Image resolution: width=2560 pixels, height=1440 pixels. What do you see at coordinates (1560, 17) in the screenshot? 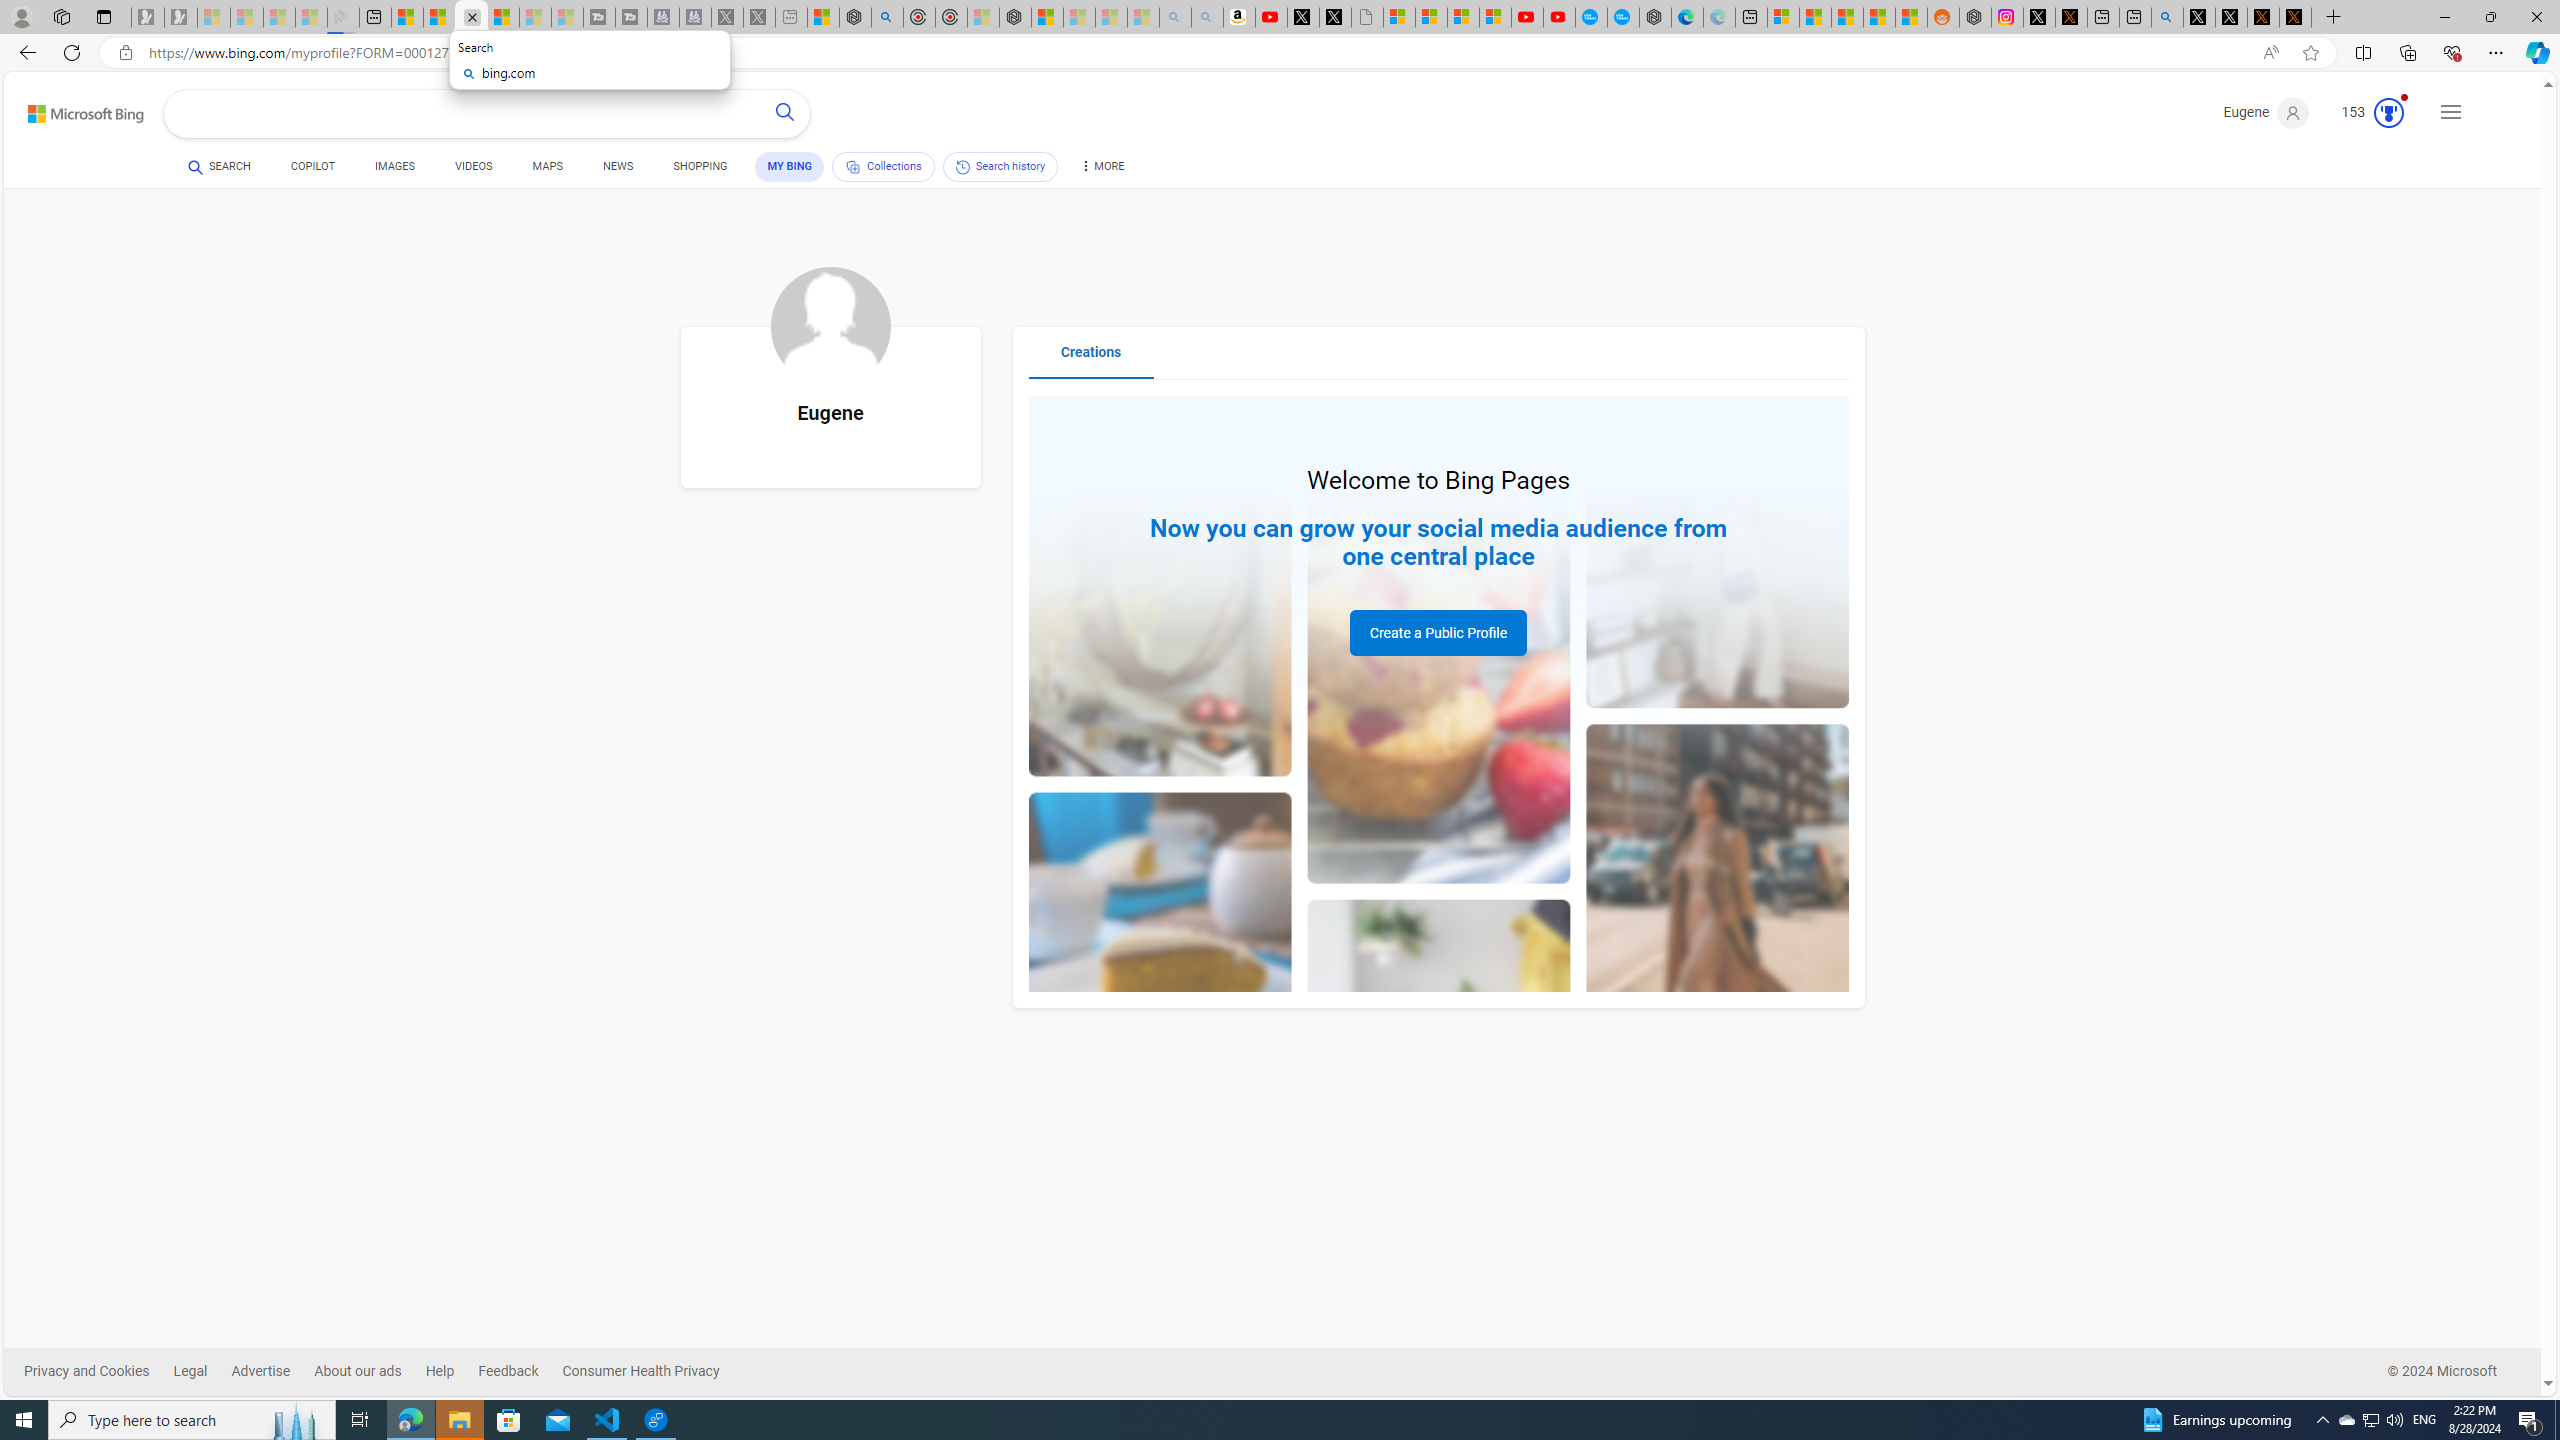
I see `YouTube Kids - An App Created for Kids to Explore Content` at bounding box center [1560, 17].